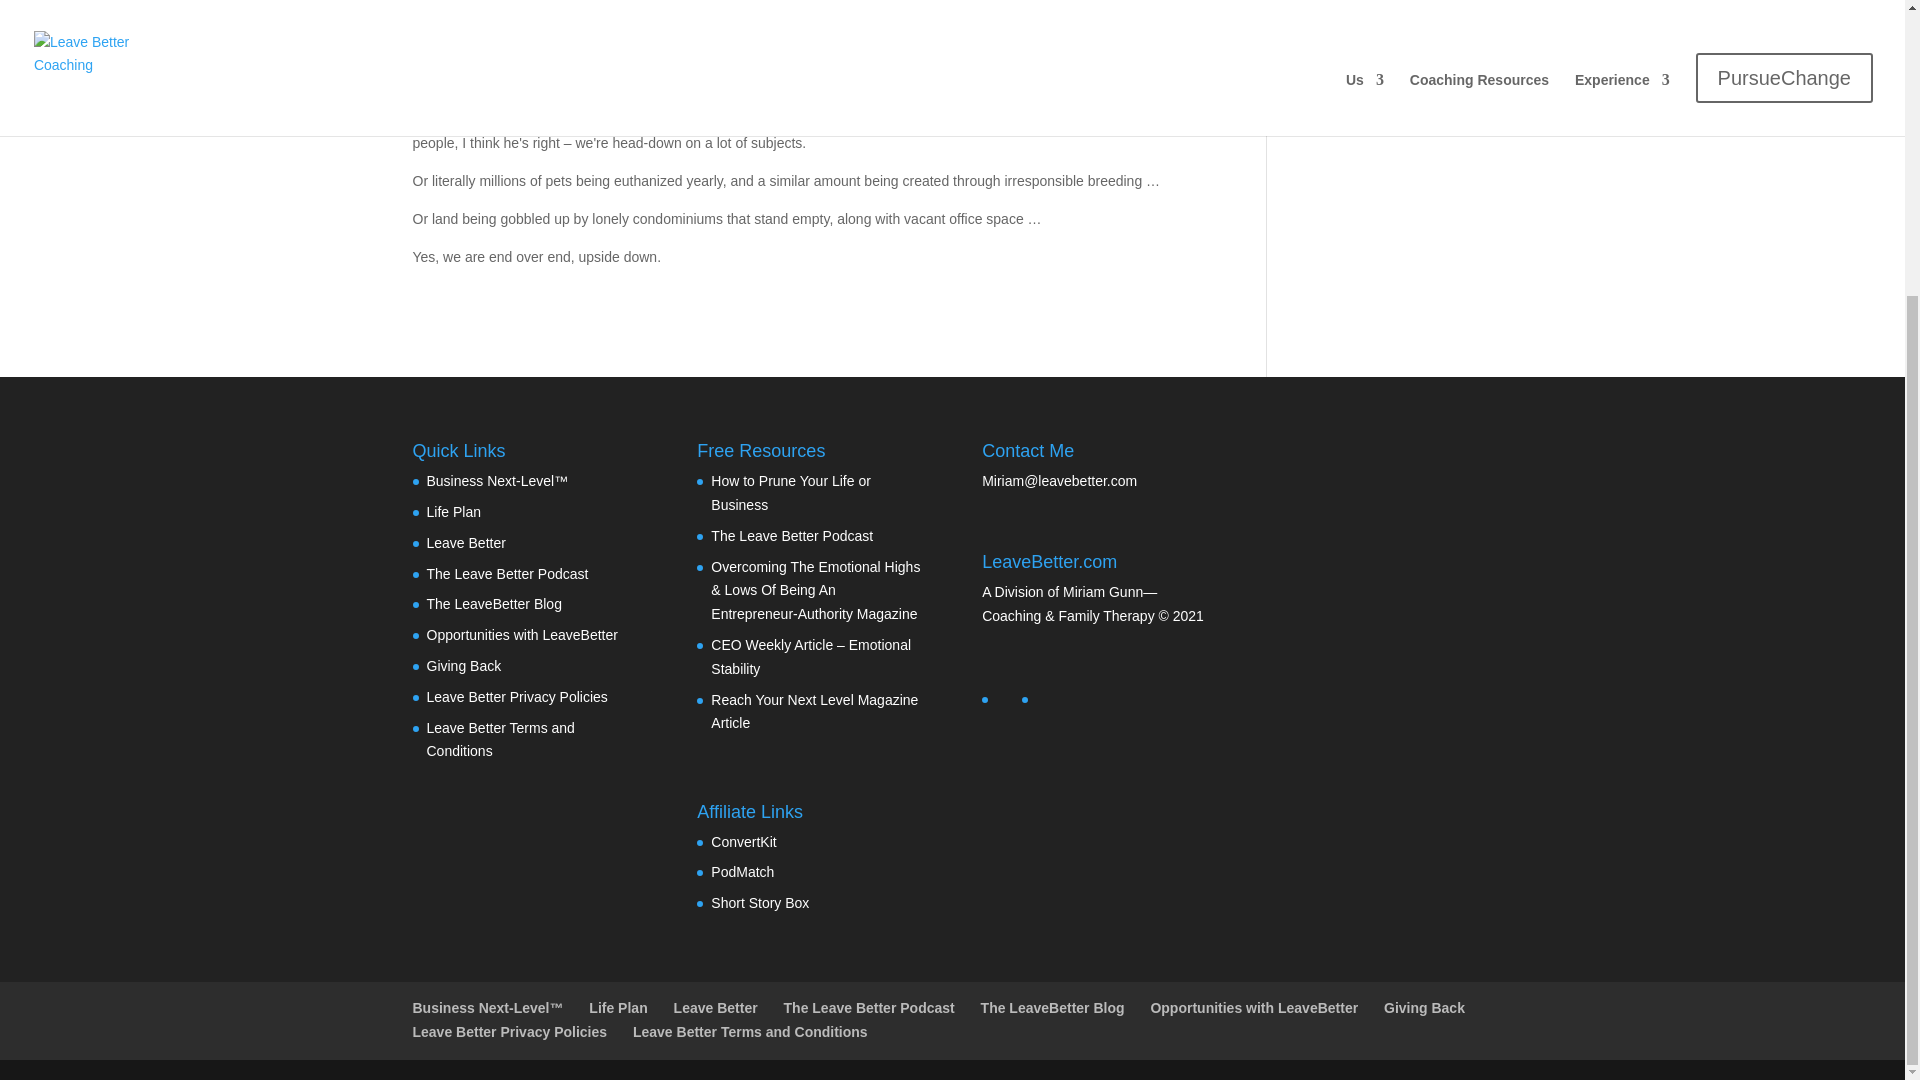 The height and width of the screenshot is (1080, 1920). What do you see at coordinates (759, 903) in the screenshot?
I see `Short Story Box` at bounding box center [759, 903].